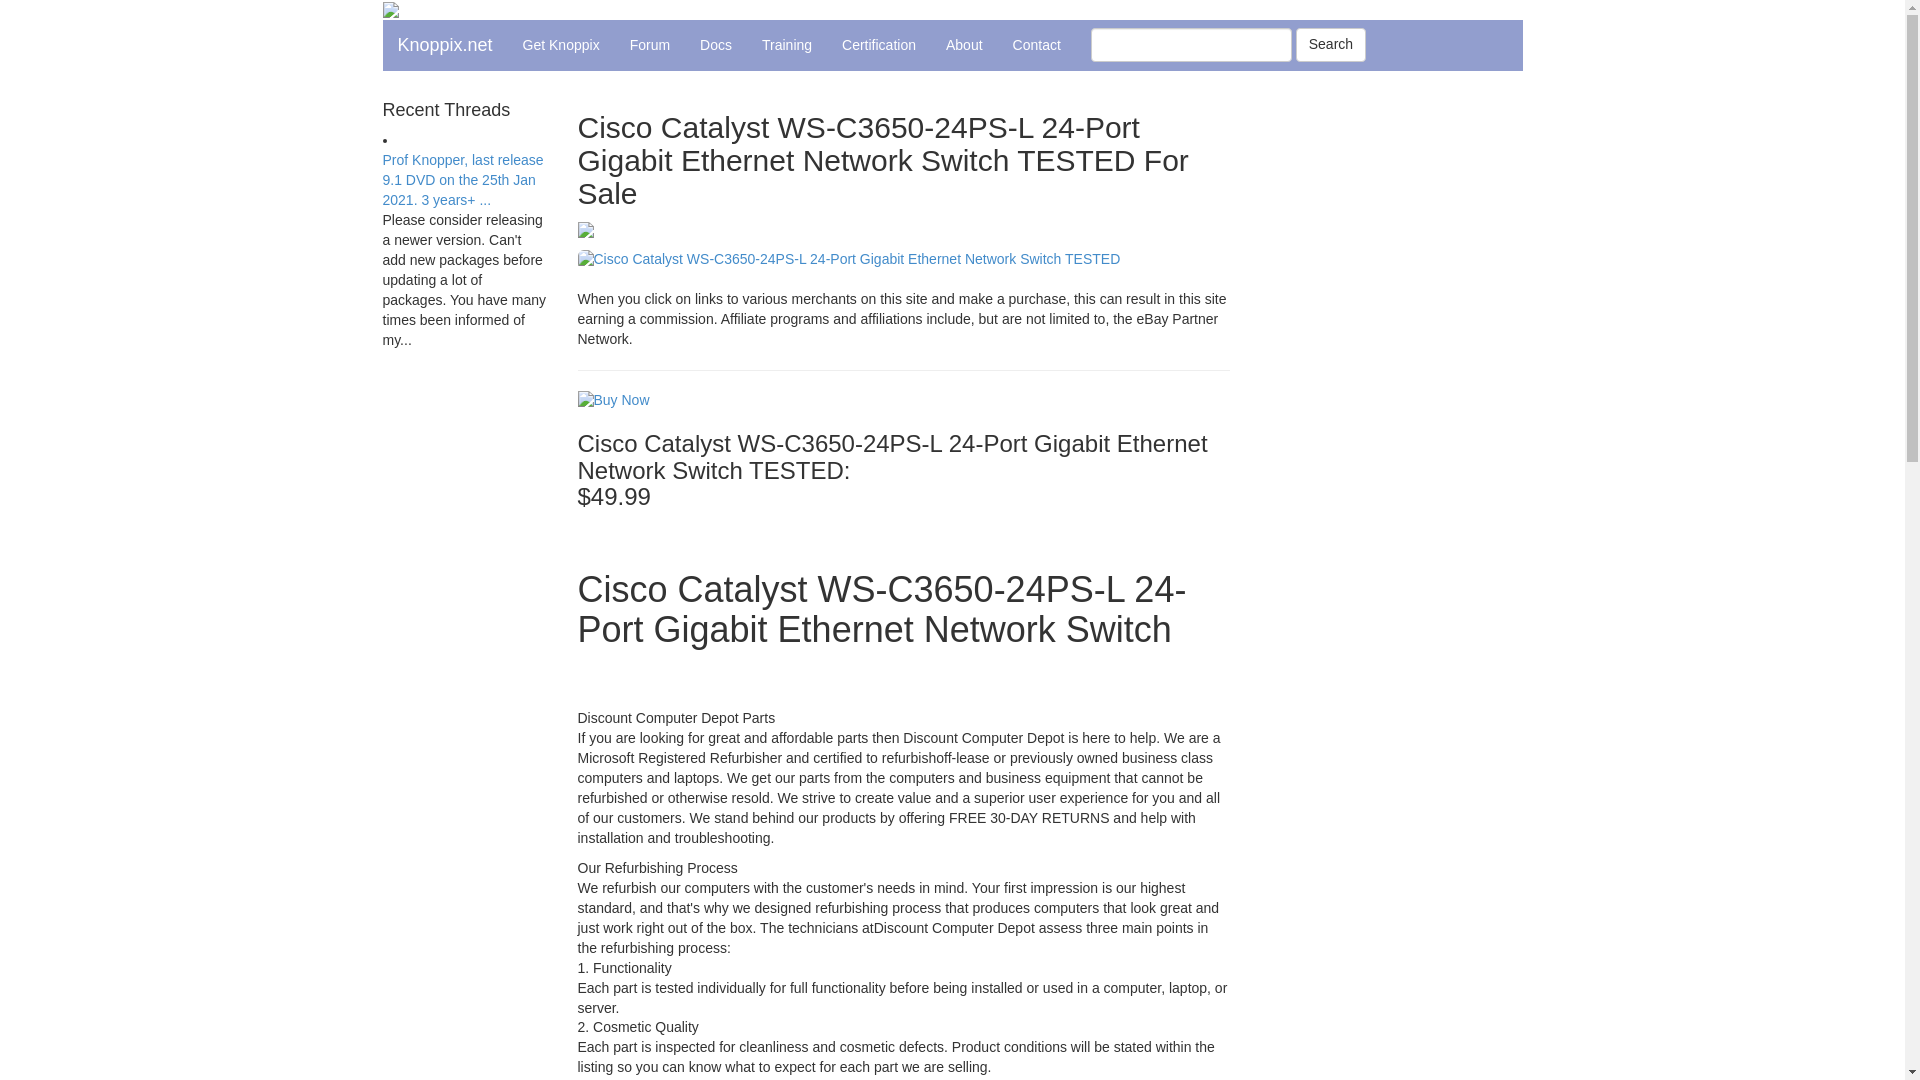  Describe the element at coordinates (879, 45) in the screenshot. I see `Certification` at that location.